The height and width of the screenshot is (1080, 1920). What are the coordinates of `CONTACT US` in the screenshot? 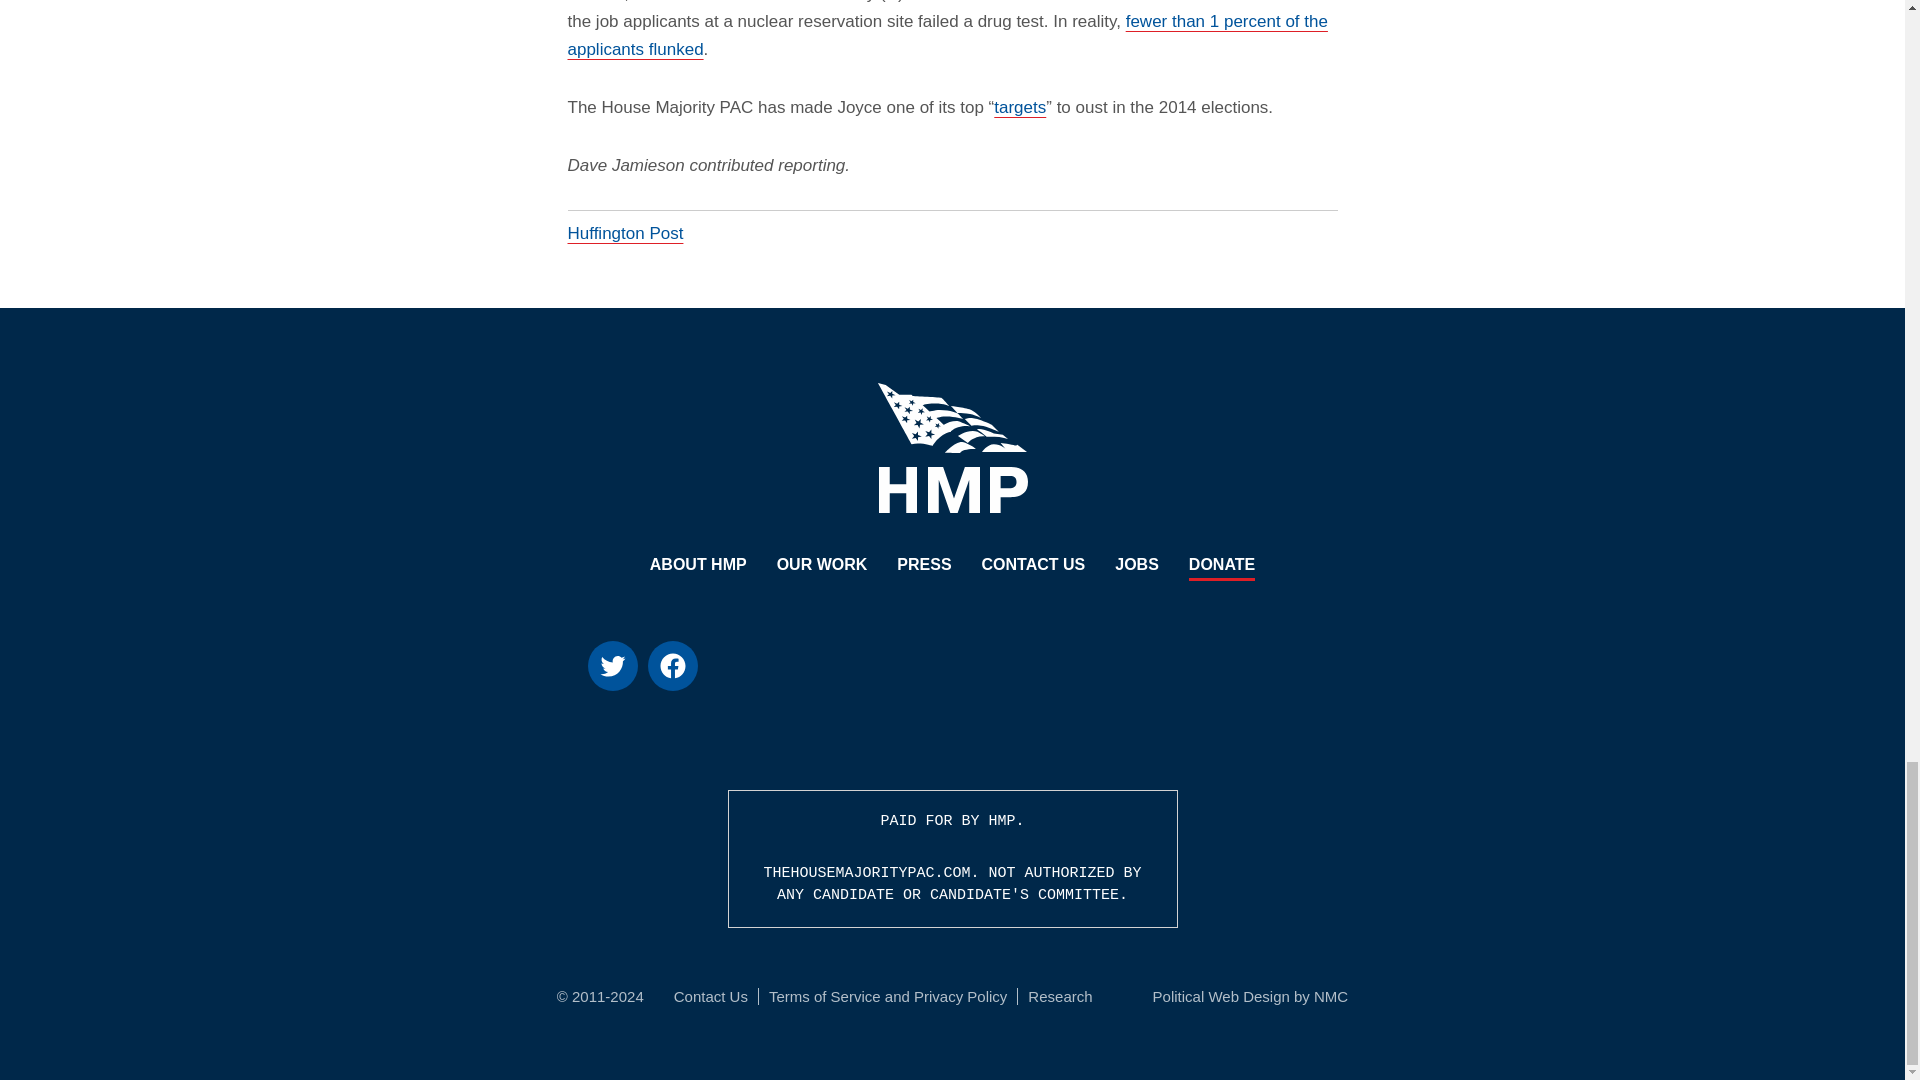 It's located at (1034, 566).